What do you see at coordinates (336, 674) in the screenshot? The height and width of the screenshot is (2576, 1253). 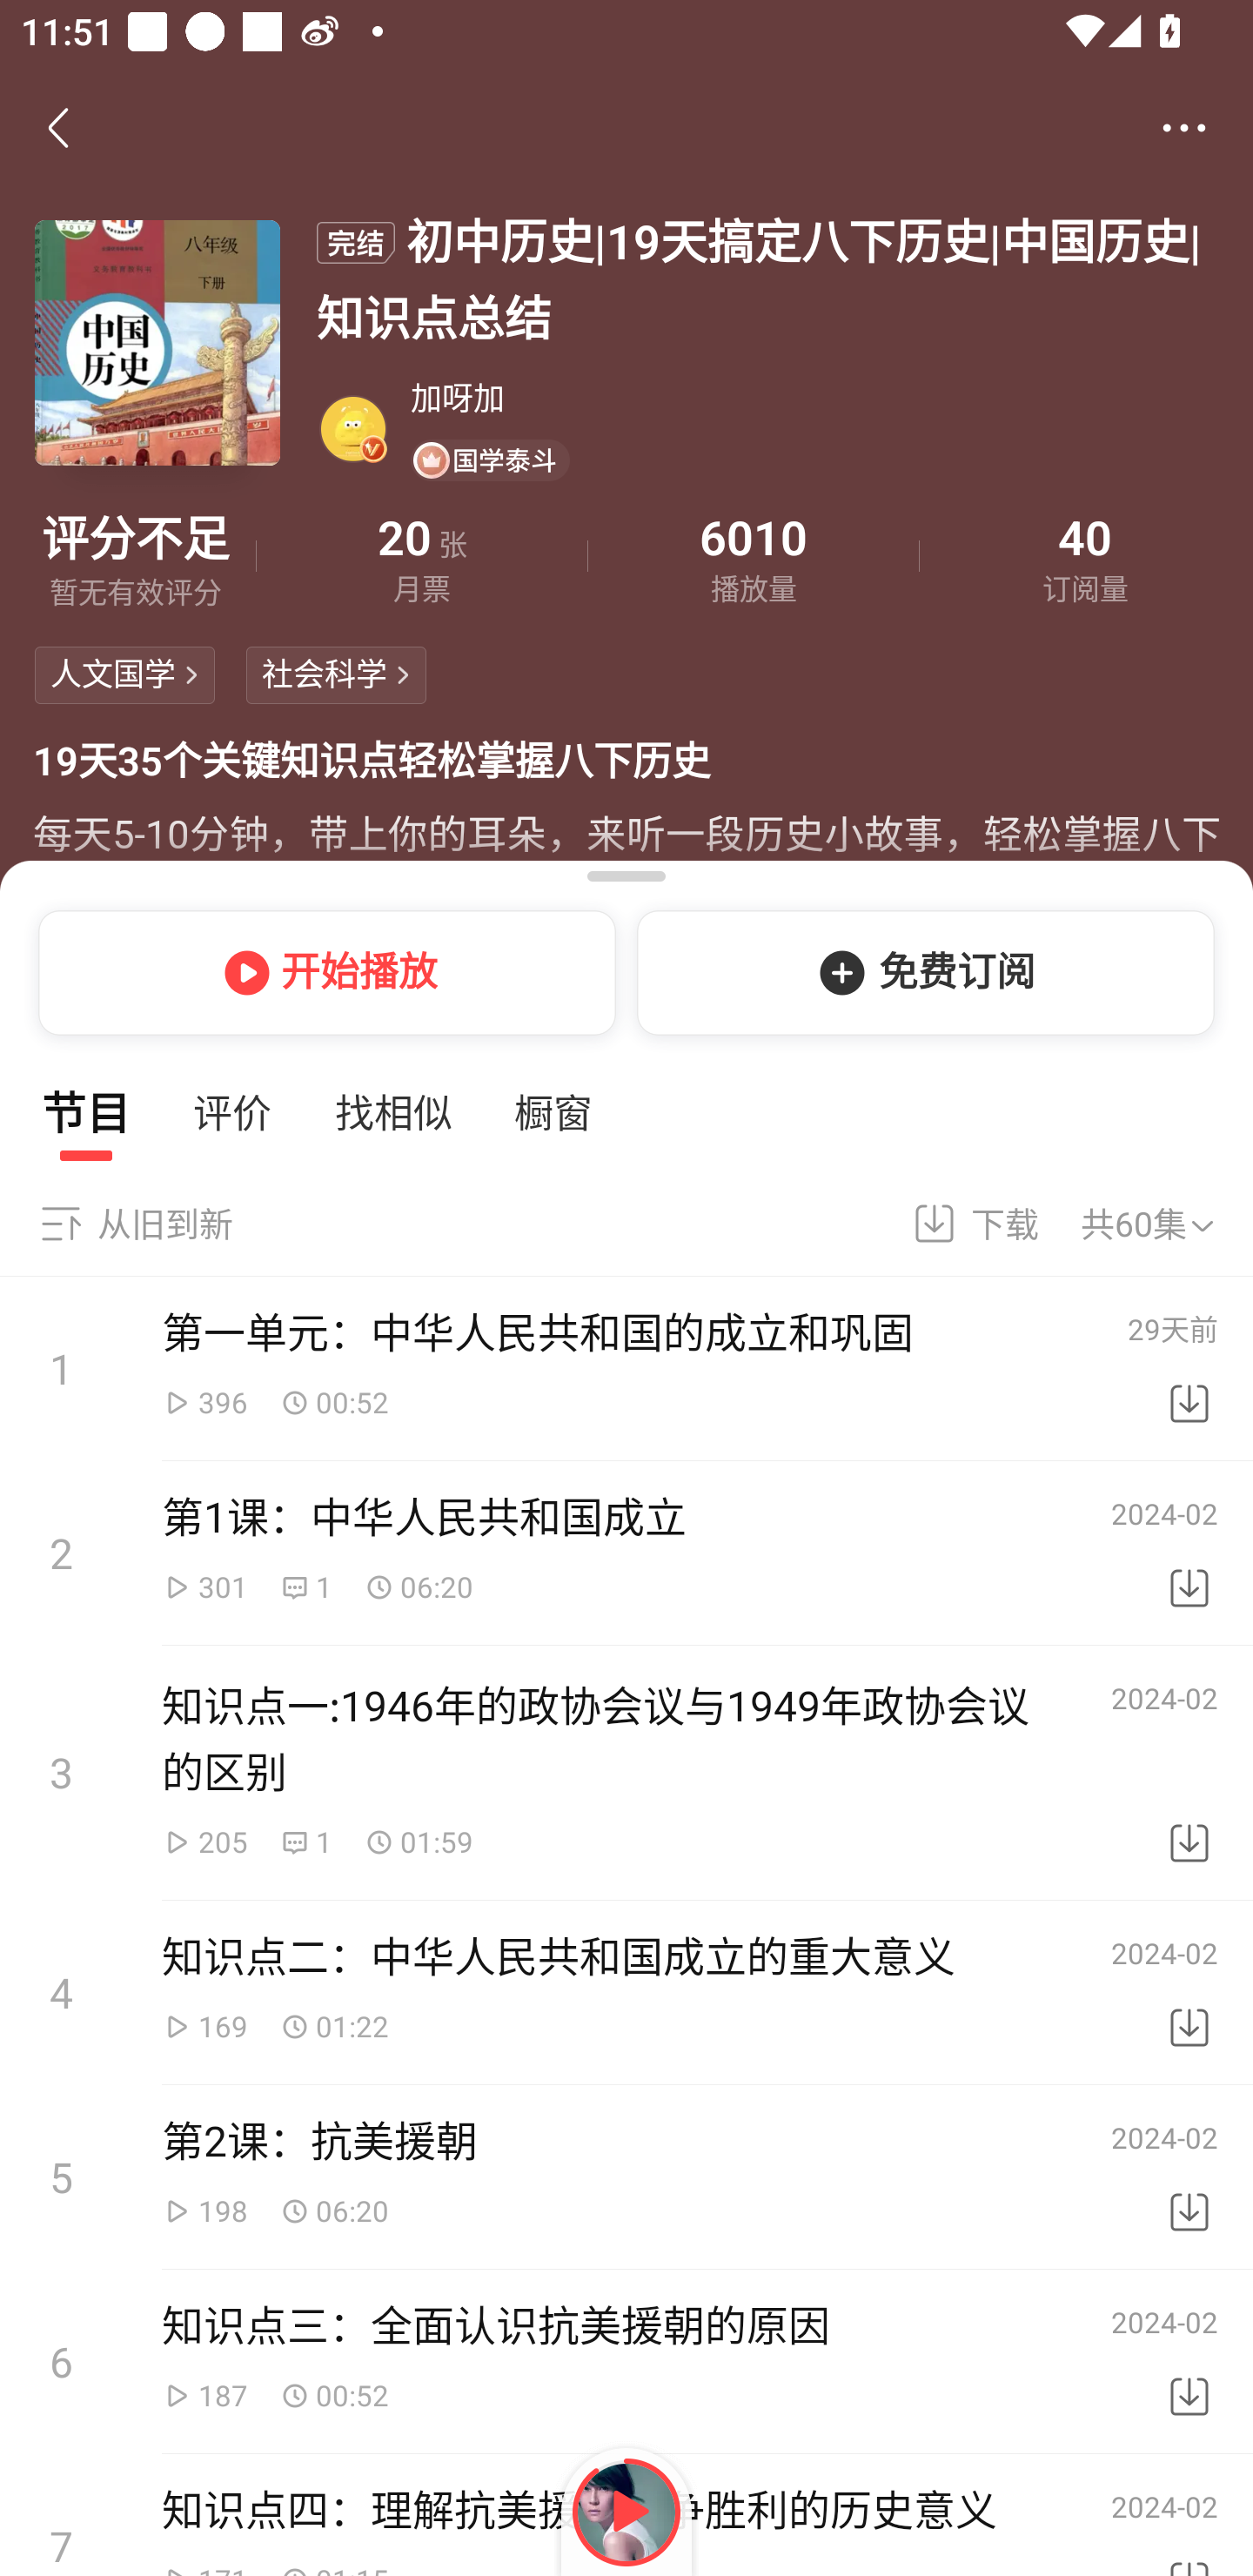 I see `社会科学` at bounding box center [336, 674].